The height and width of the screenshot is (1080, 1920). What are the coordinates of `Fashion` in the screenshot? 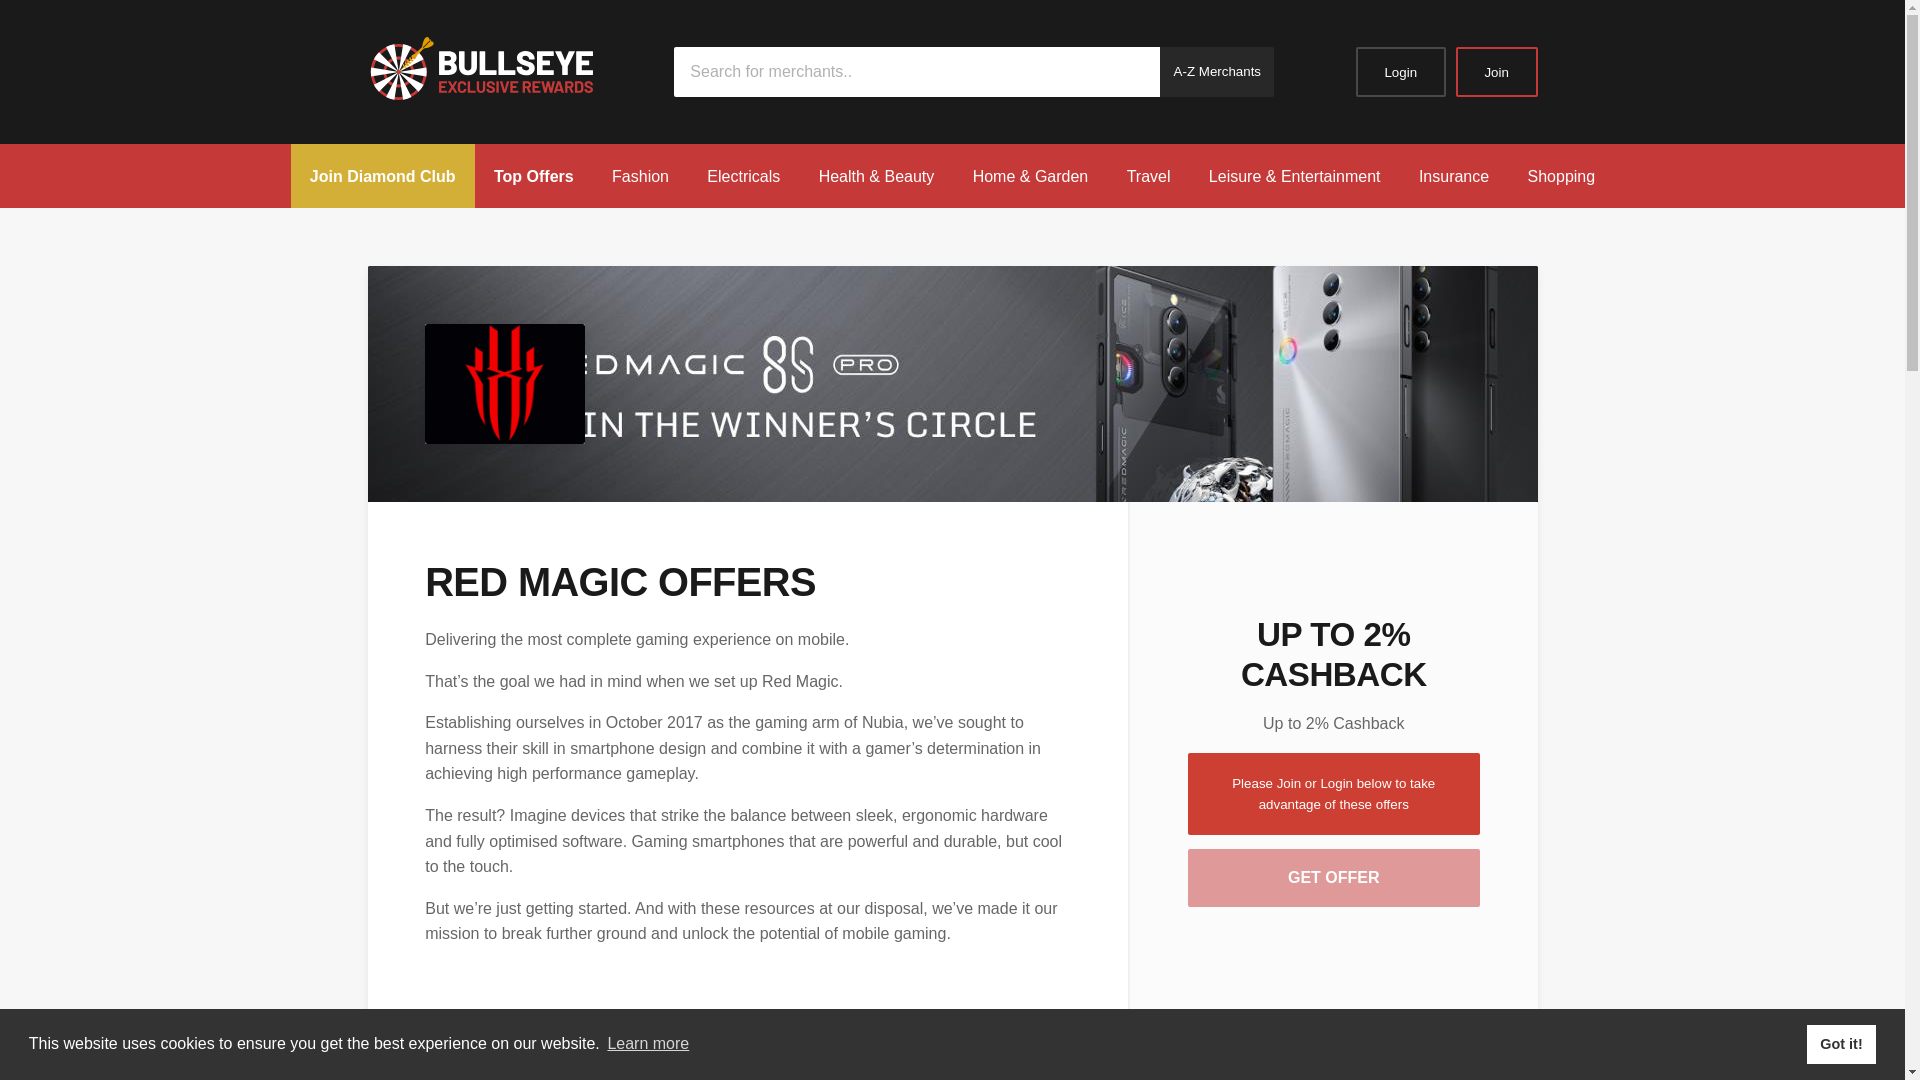 It's located at (640, 176).